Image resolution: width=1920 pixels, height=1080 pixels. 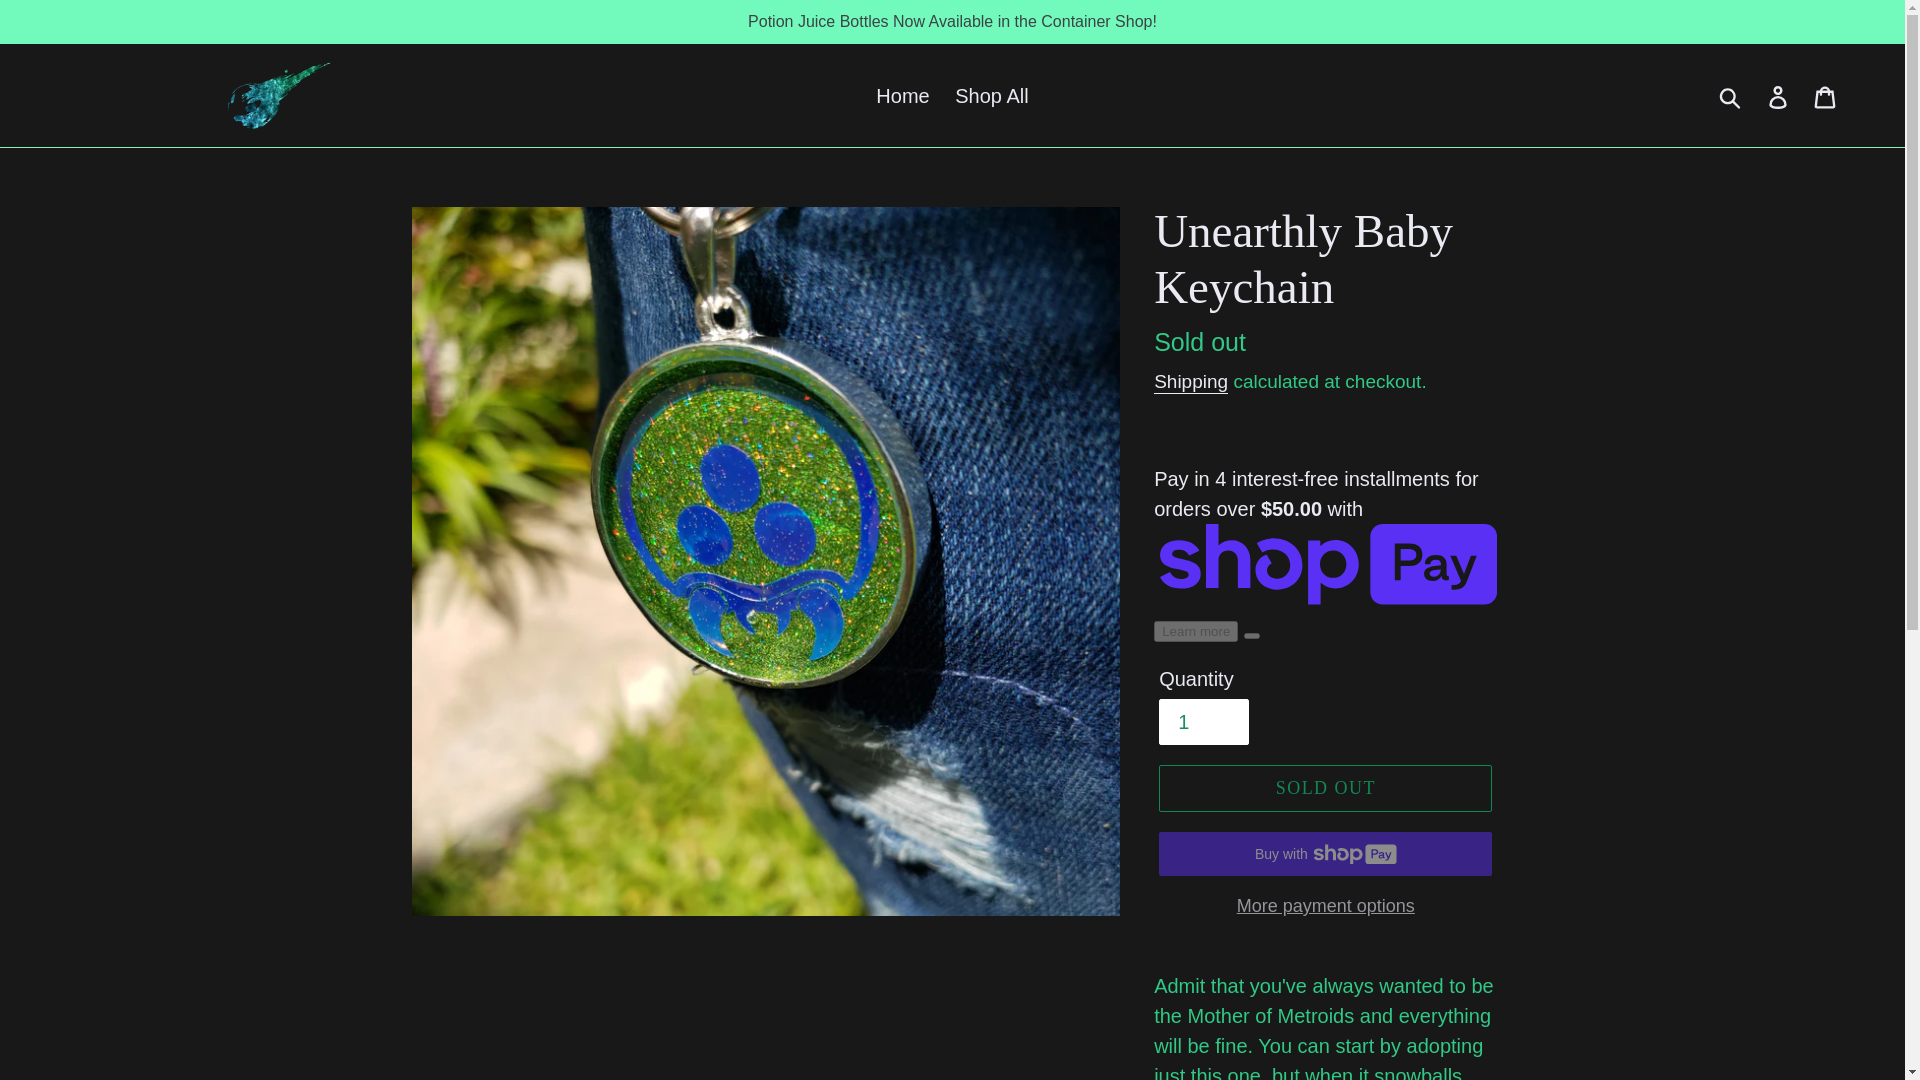 What do you see at coordinates (1325, 906) in the screenshot?
I see `More payment options` at bounding box center [1325, 906].